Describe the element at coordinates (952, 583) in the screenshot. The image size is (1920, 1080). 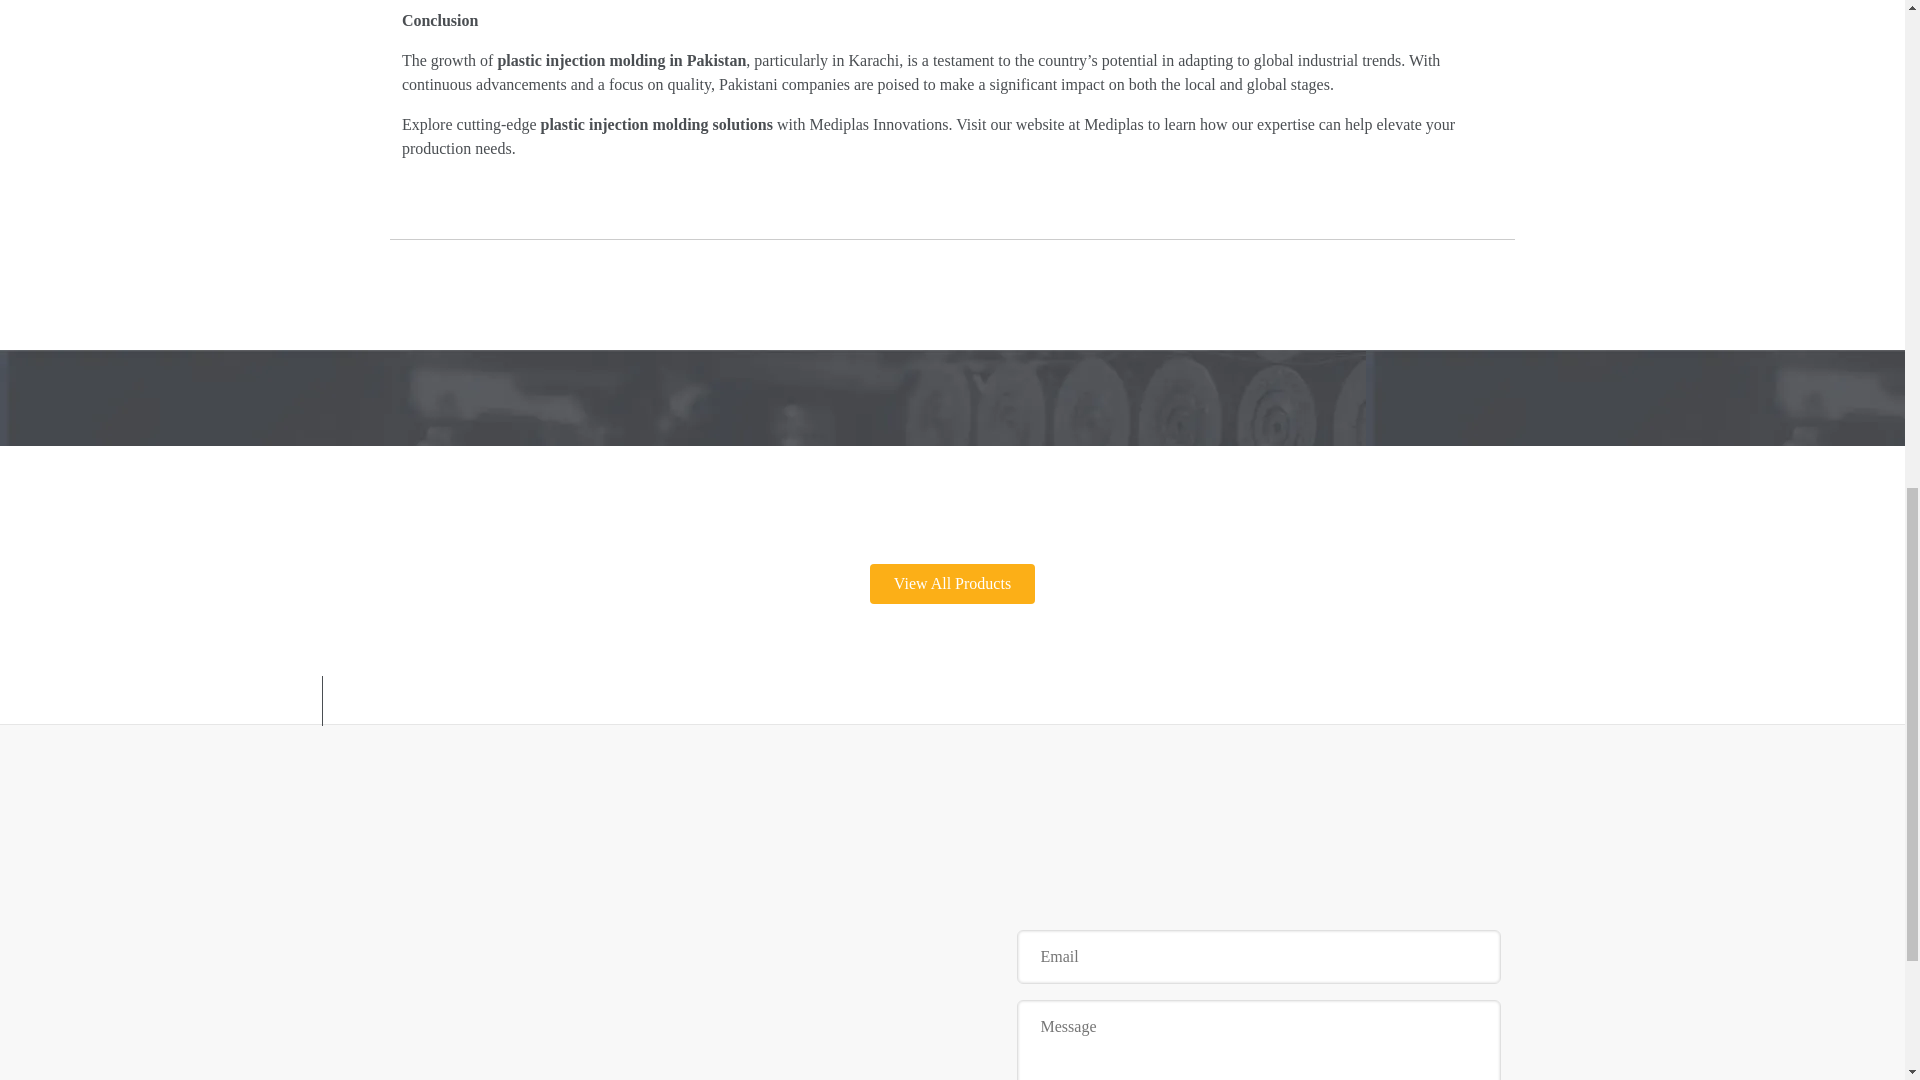
I see `View All Products` at that location.